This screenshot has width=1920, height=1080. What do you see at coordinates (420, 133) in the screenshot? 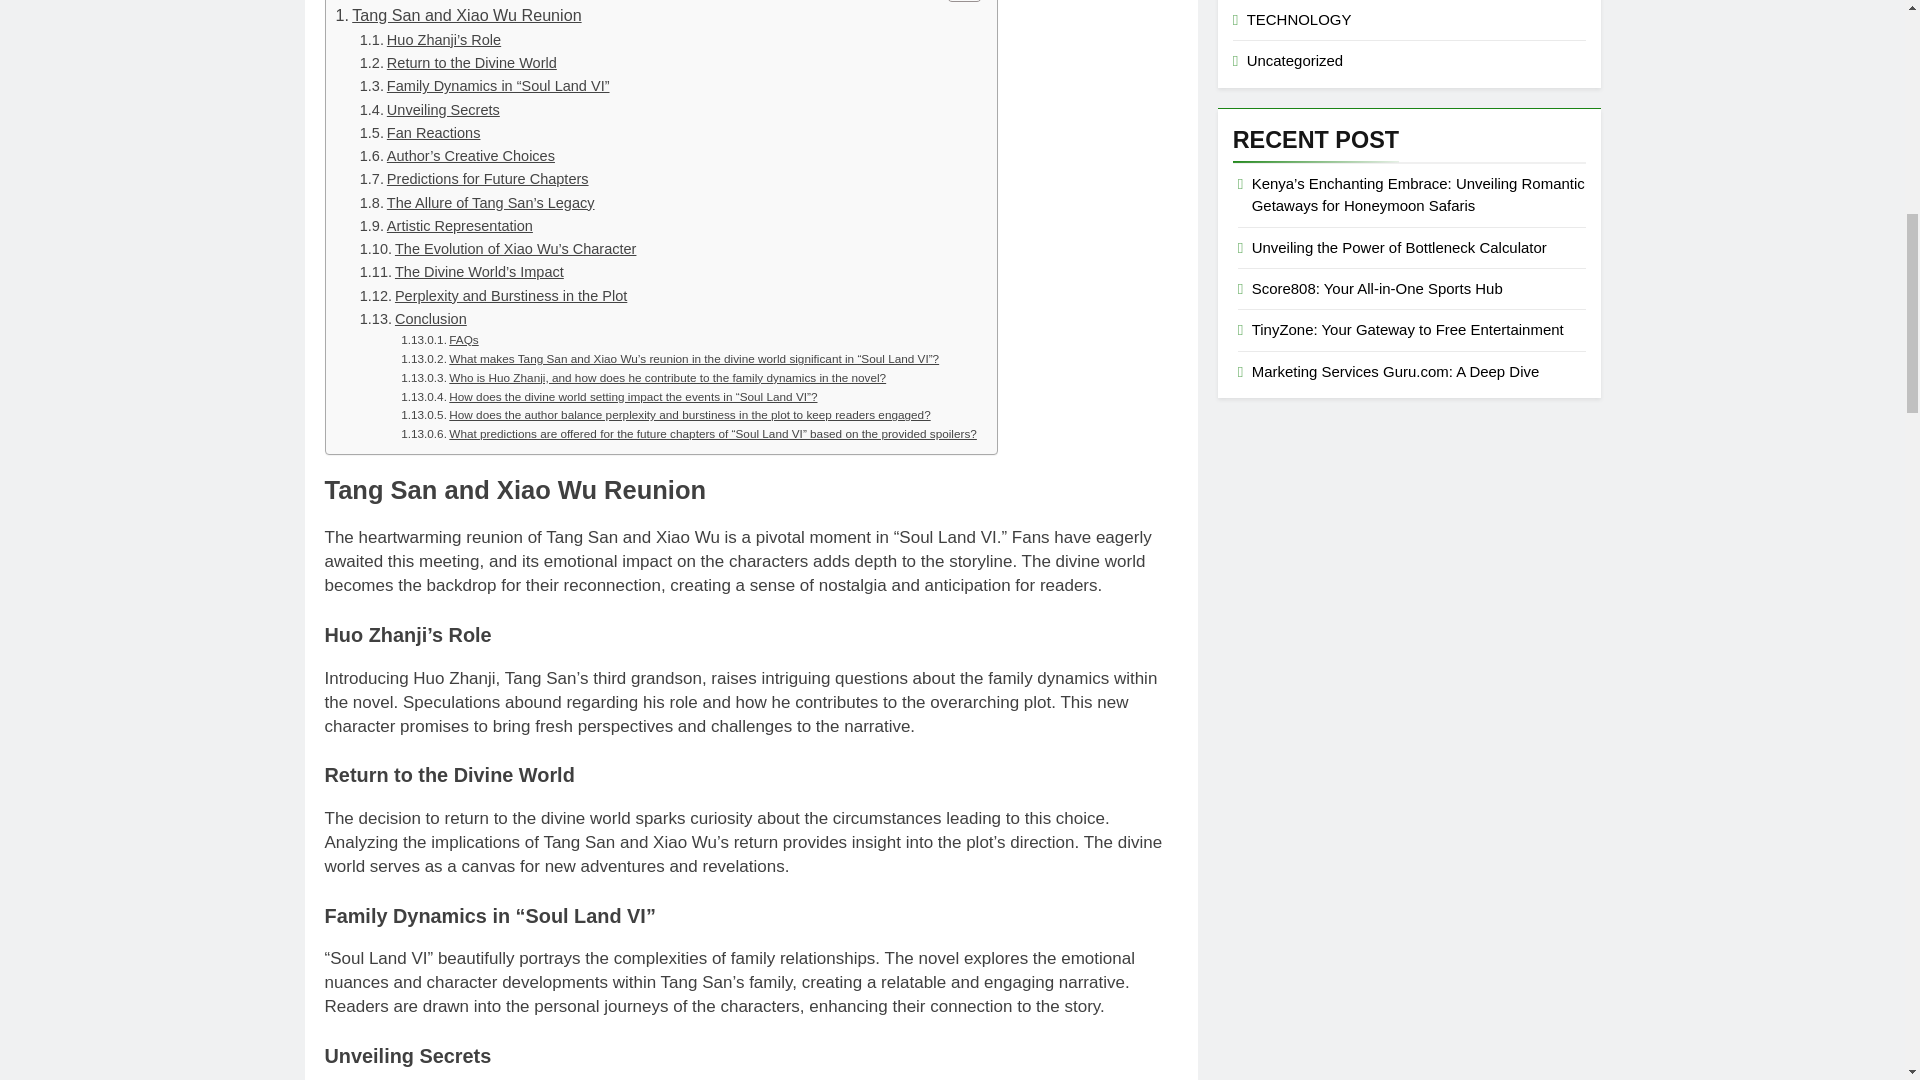
I see `Fan Reactions` at bounding box center [420, 133].